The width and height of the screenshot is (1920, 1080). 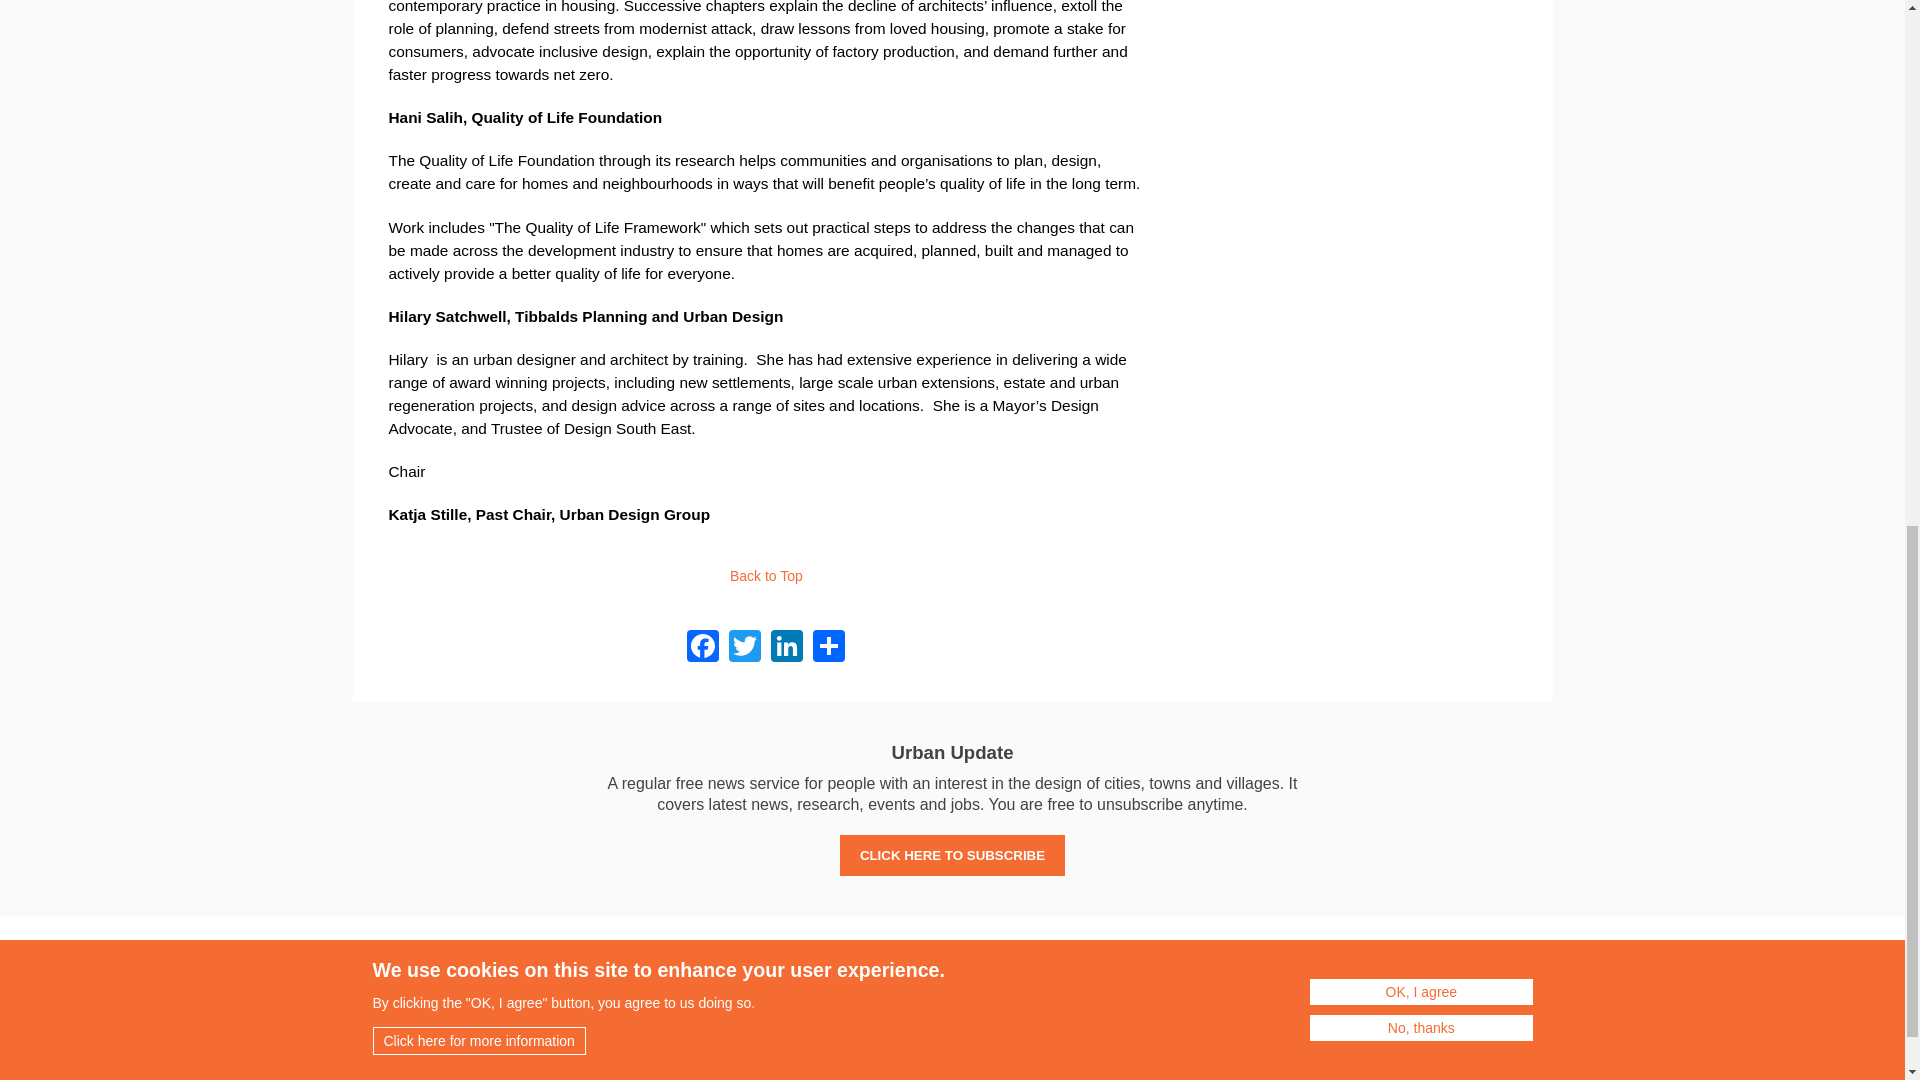 I want to click on Twitter, so click(x=744, y=645).